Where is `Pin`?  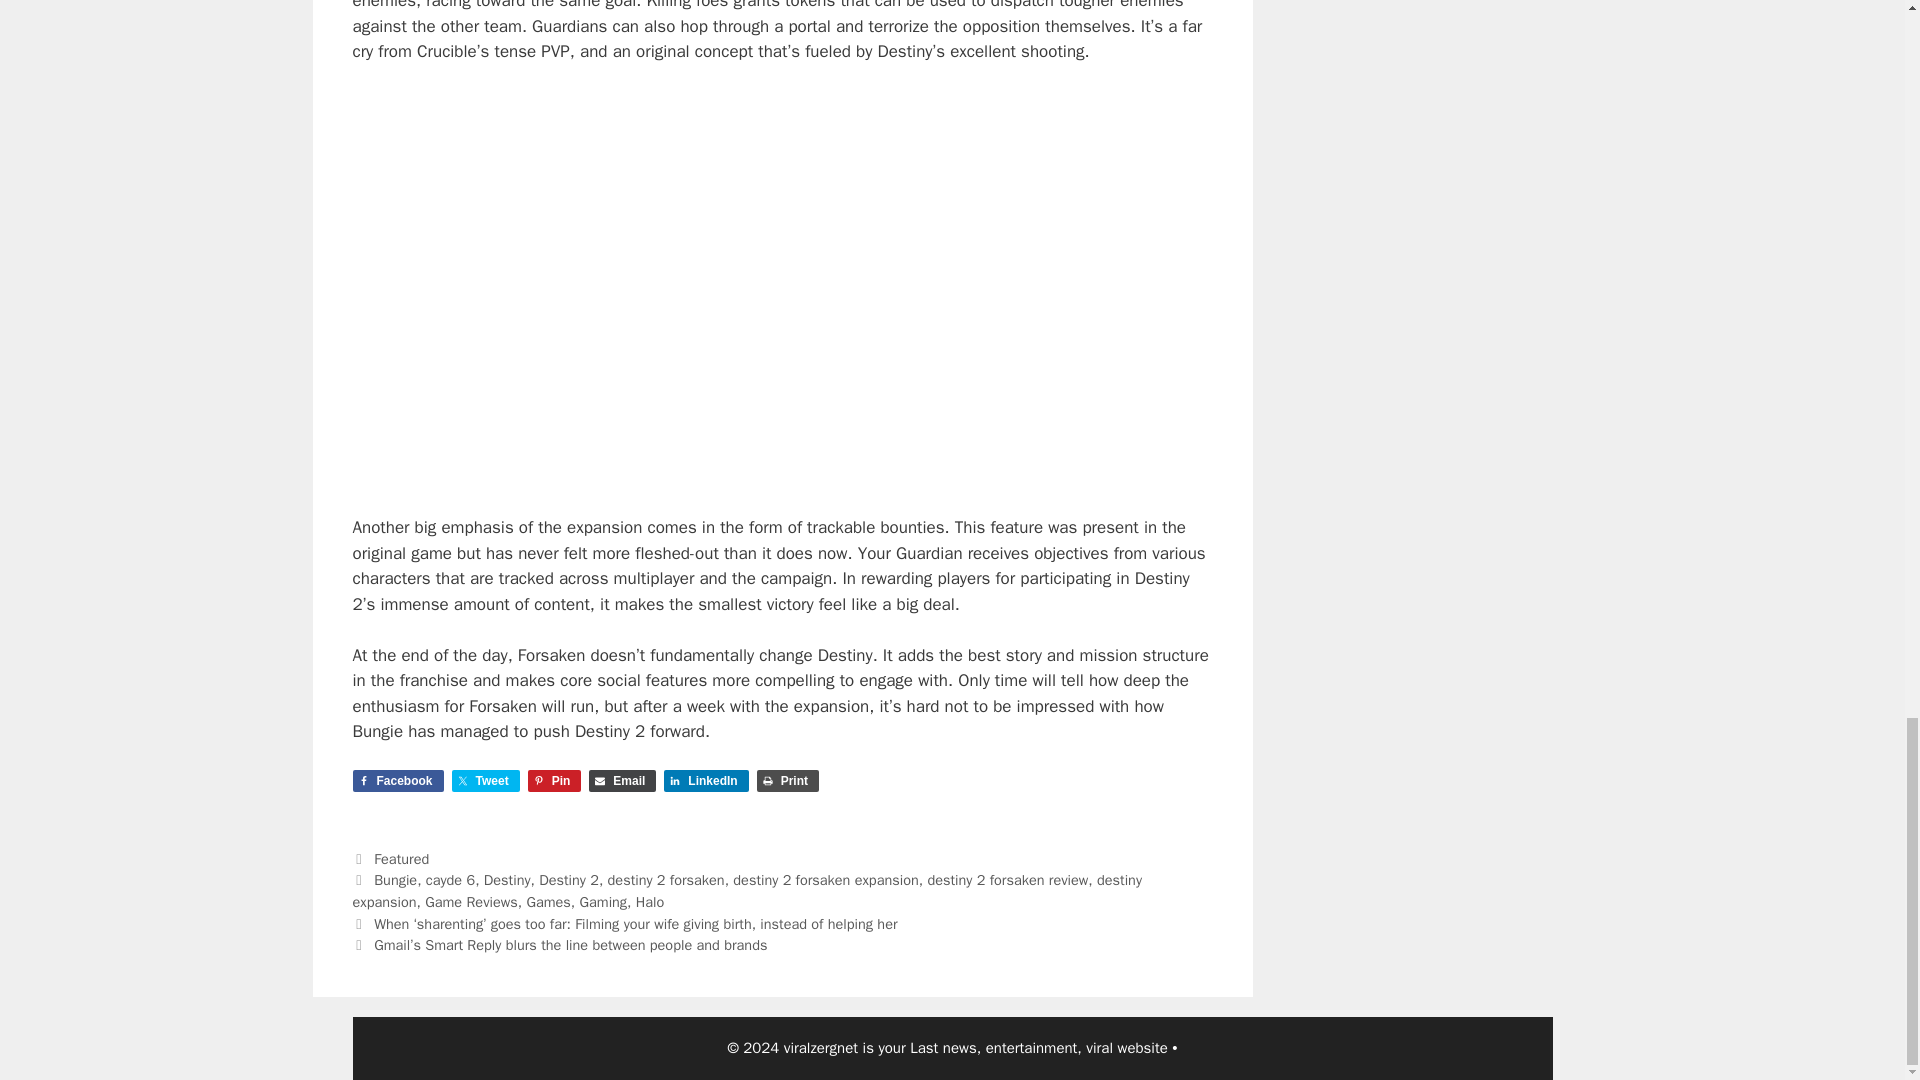
Pin is located at coordinates (554, 780).